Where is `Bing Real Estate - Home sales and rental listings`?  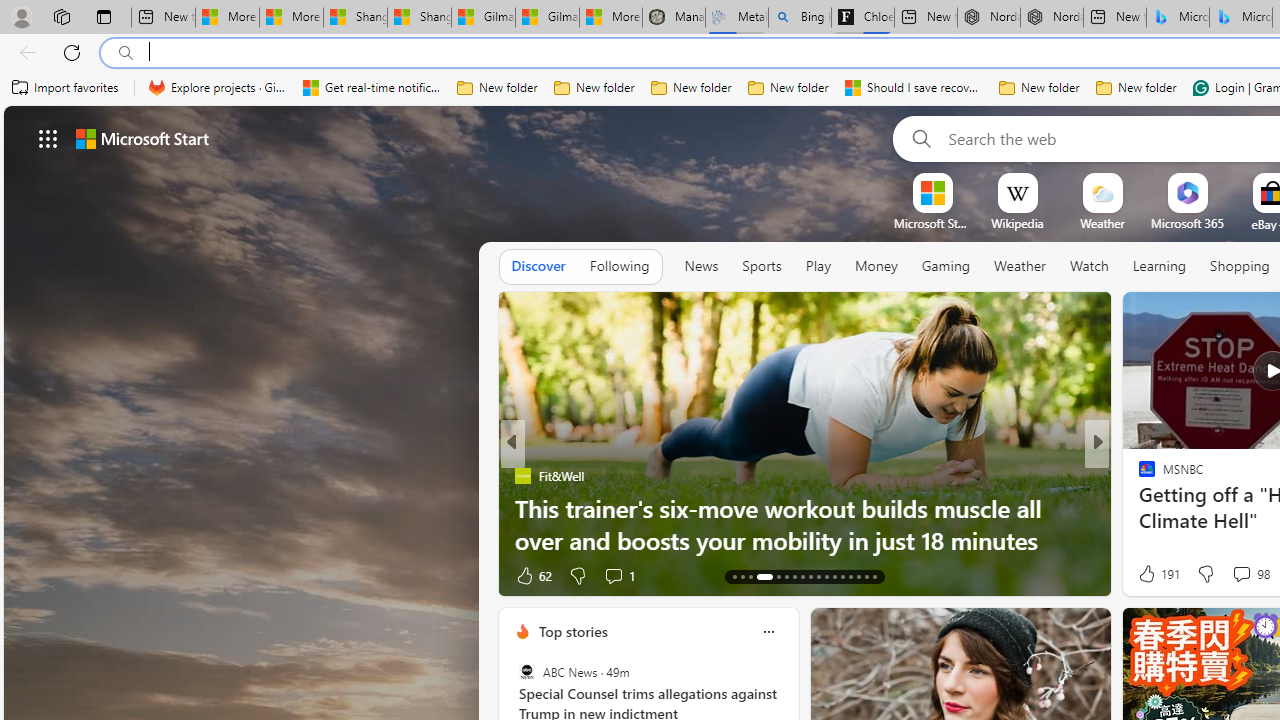
Bing Real Estate - Home sales and rental listings is located at coordinates (800, 18).